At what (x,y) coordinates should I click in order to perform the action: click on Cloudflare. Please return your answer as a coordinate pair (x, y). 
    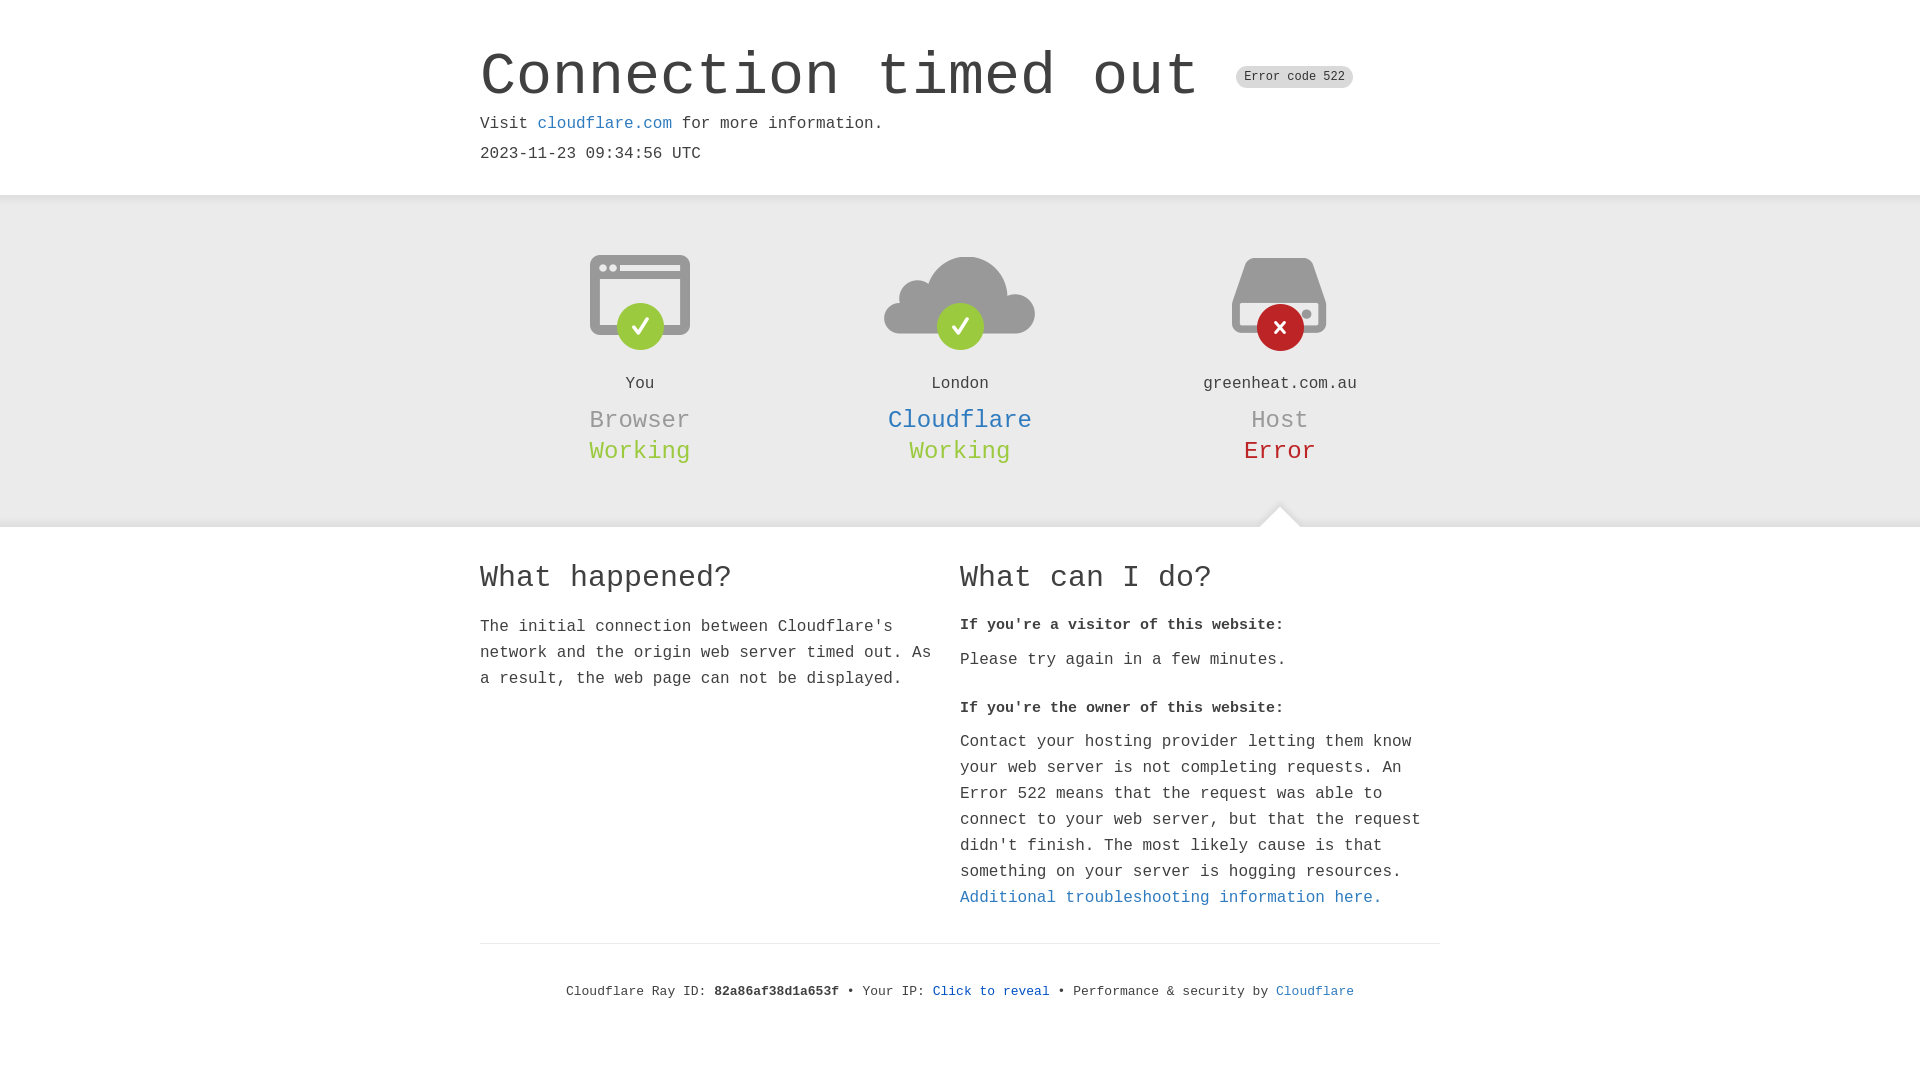
    Looking at the image, I should click on (1315, 992).